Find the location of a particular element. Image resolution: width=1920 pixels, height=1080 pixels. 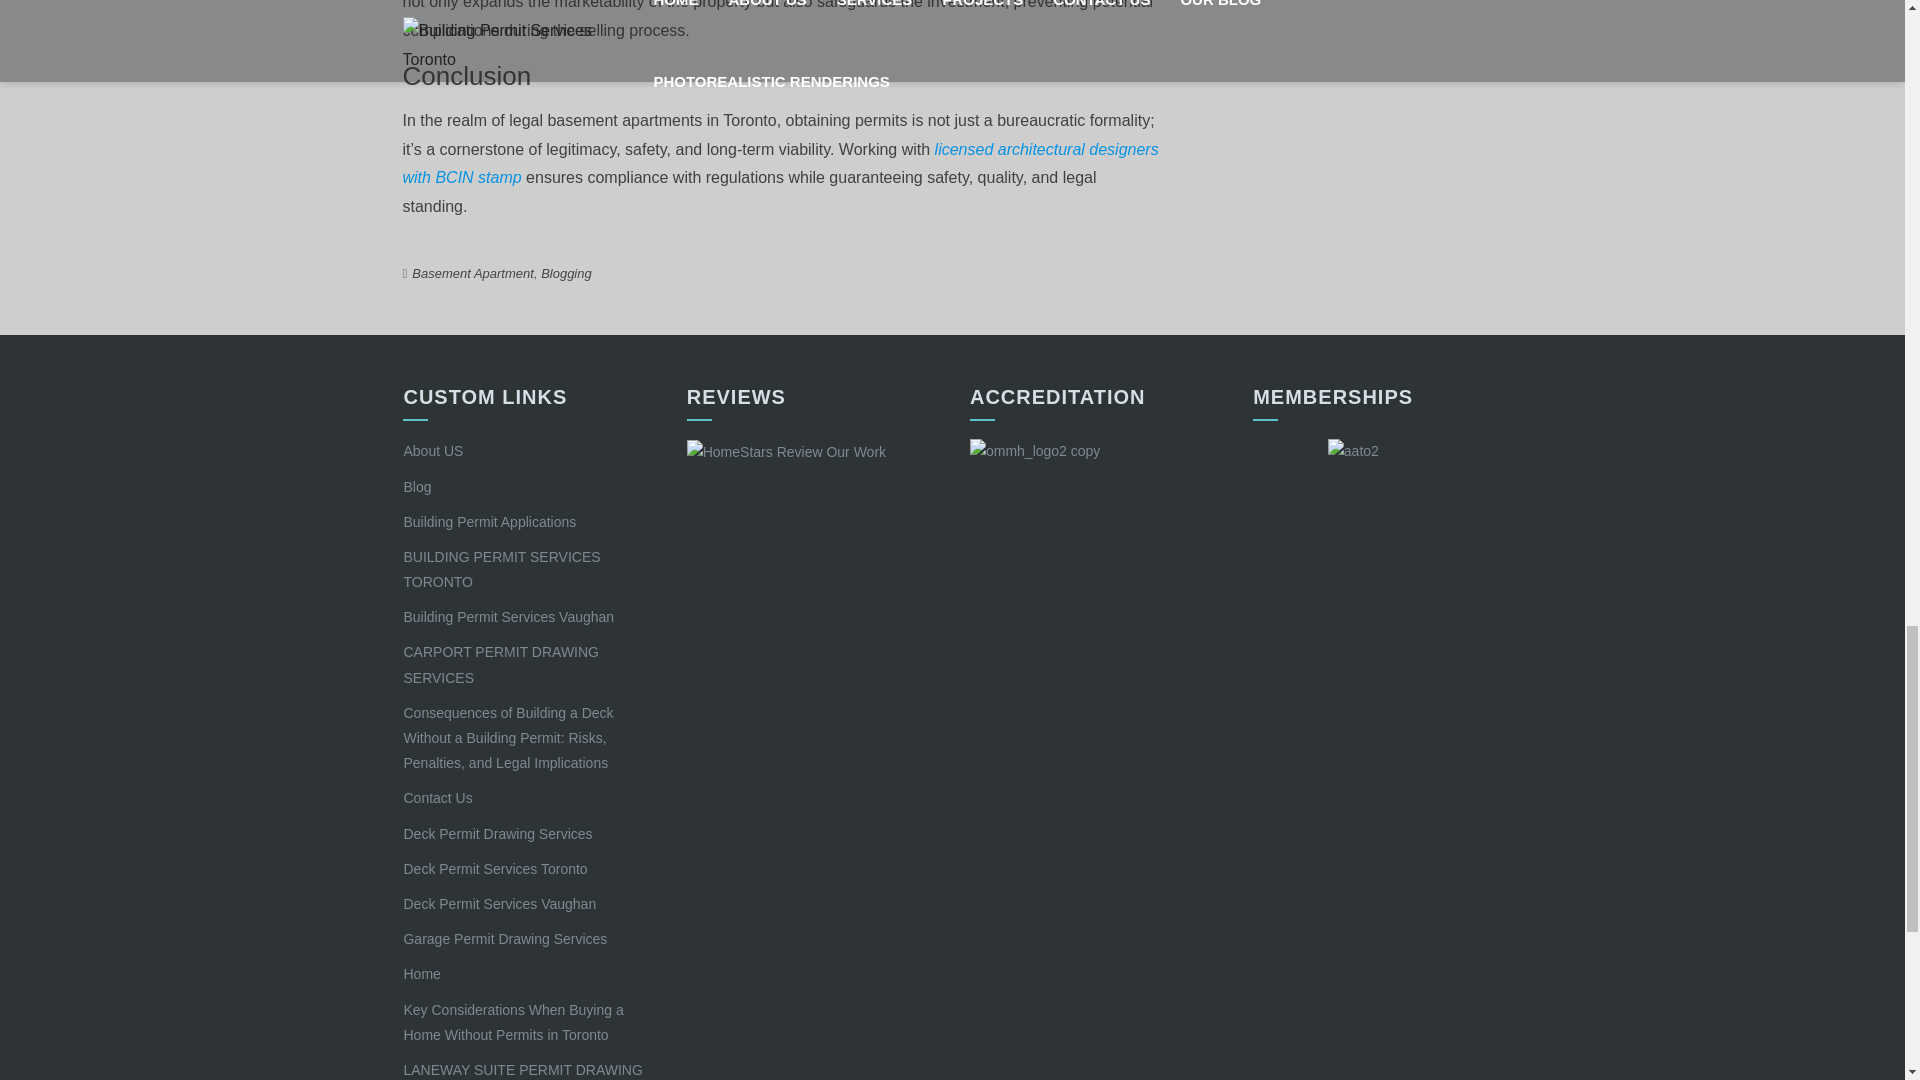

Building Permit Services Vaughan is located at coordinates (508, 617).